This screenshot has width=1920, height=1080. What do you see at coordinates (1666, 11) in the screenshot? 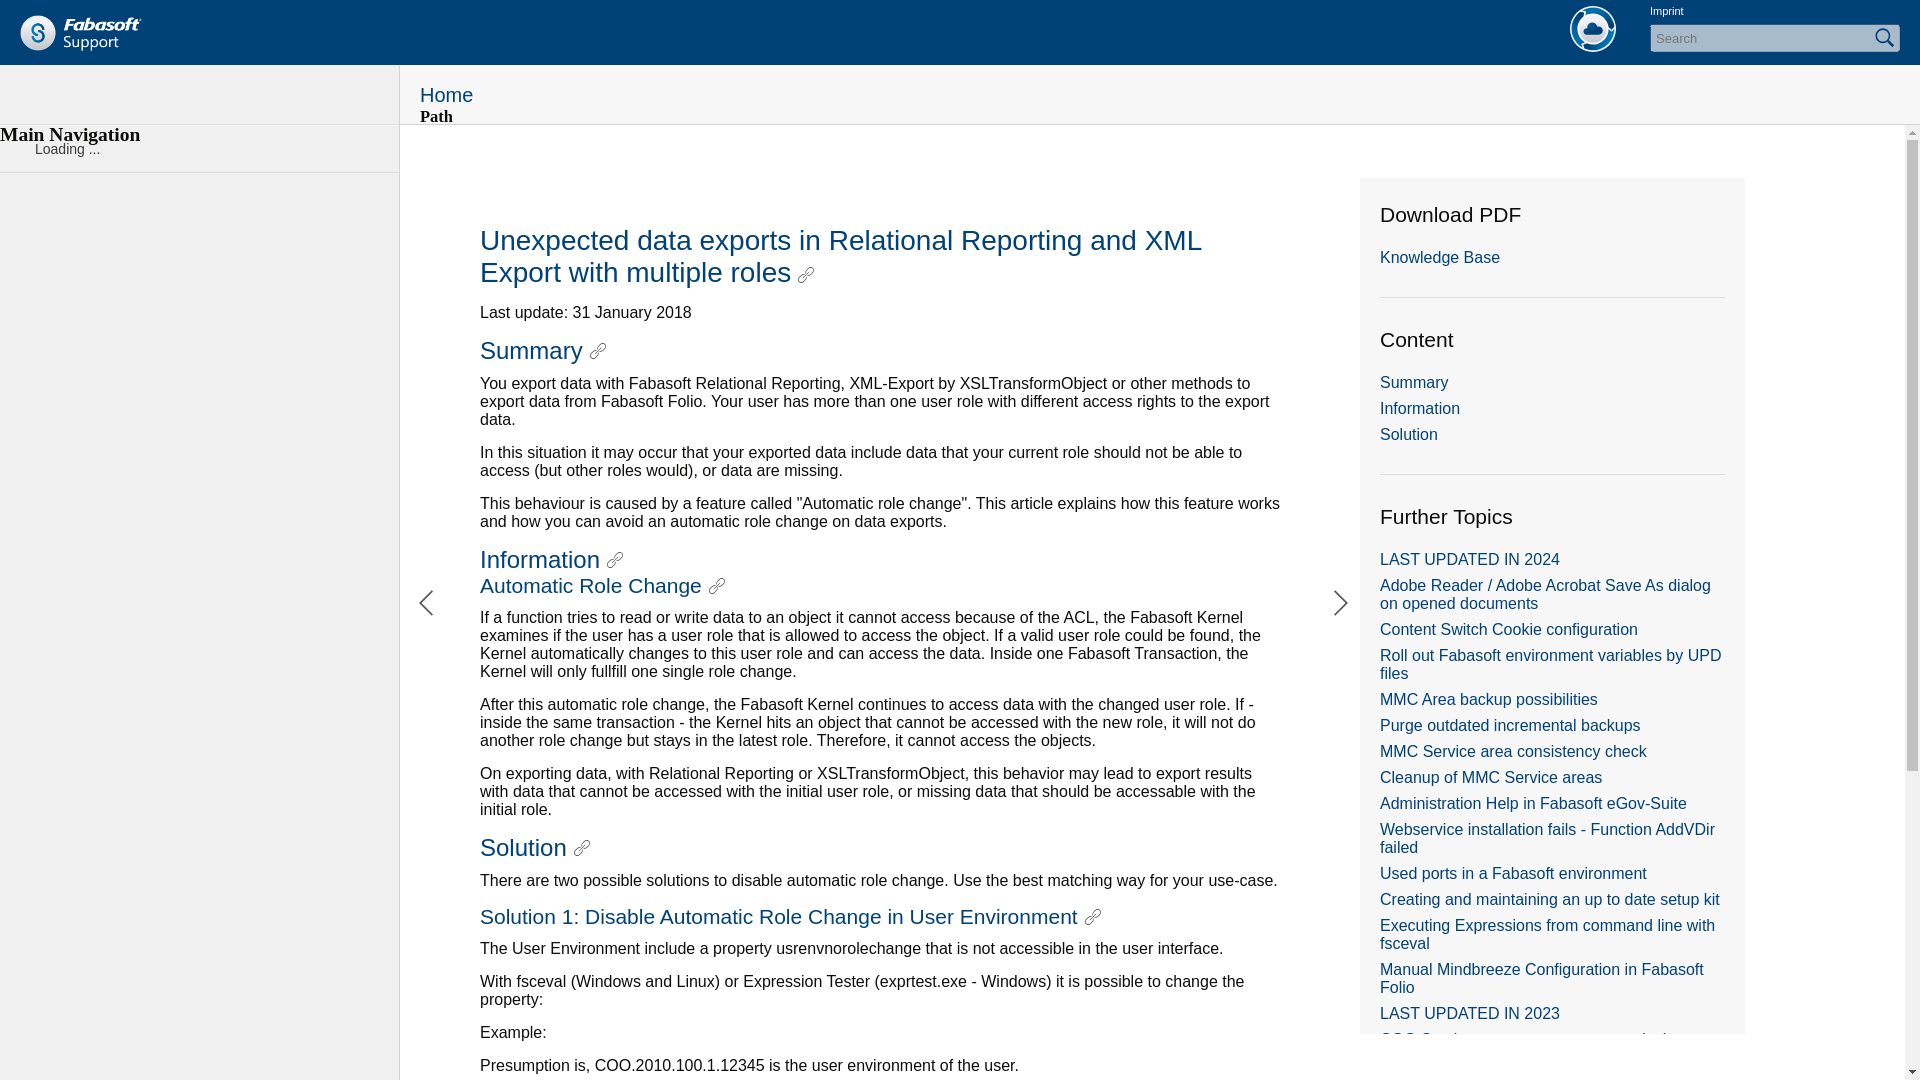
I see `Imprint` at bounding box center [1666, 11].